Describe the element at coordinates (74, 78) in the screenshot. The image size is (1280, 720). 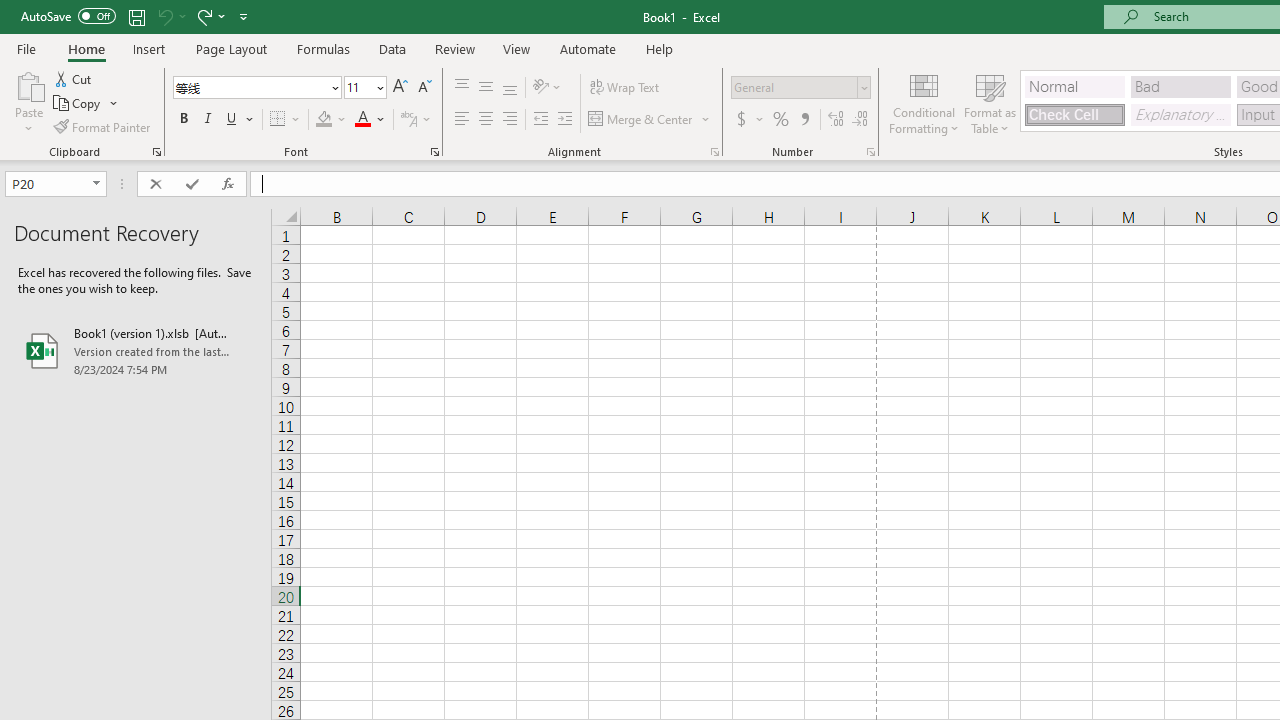
I see `Cut` at that location.